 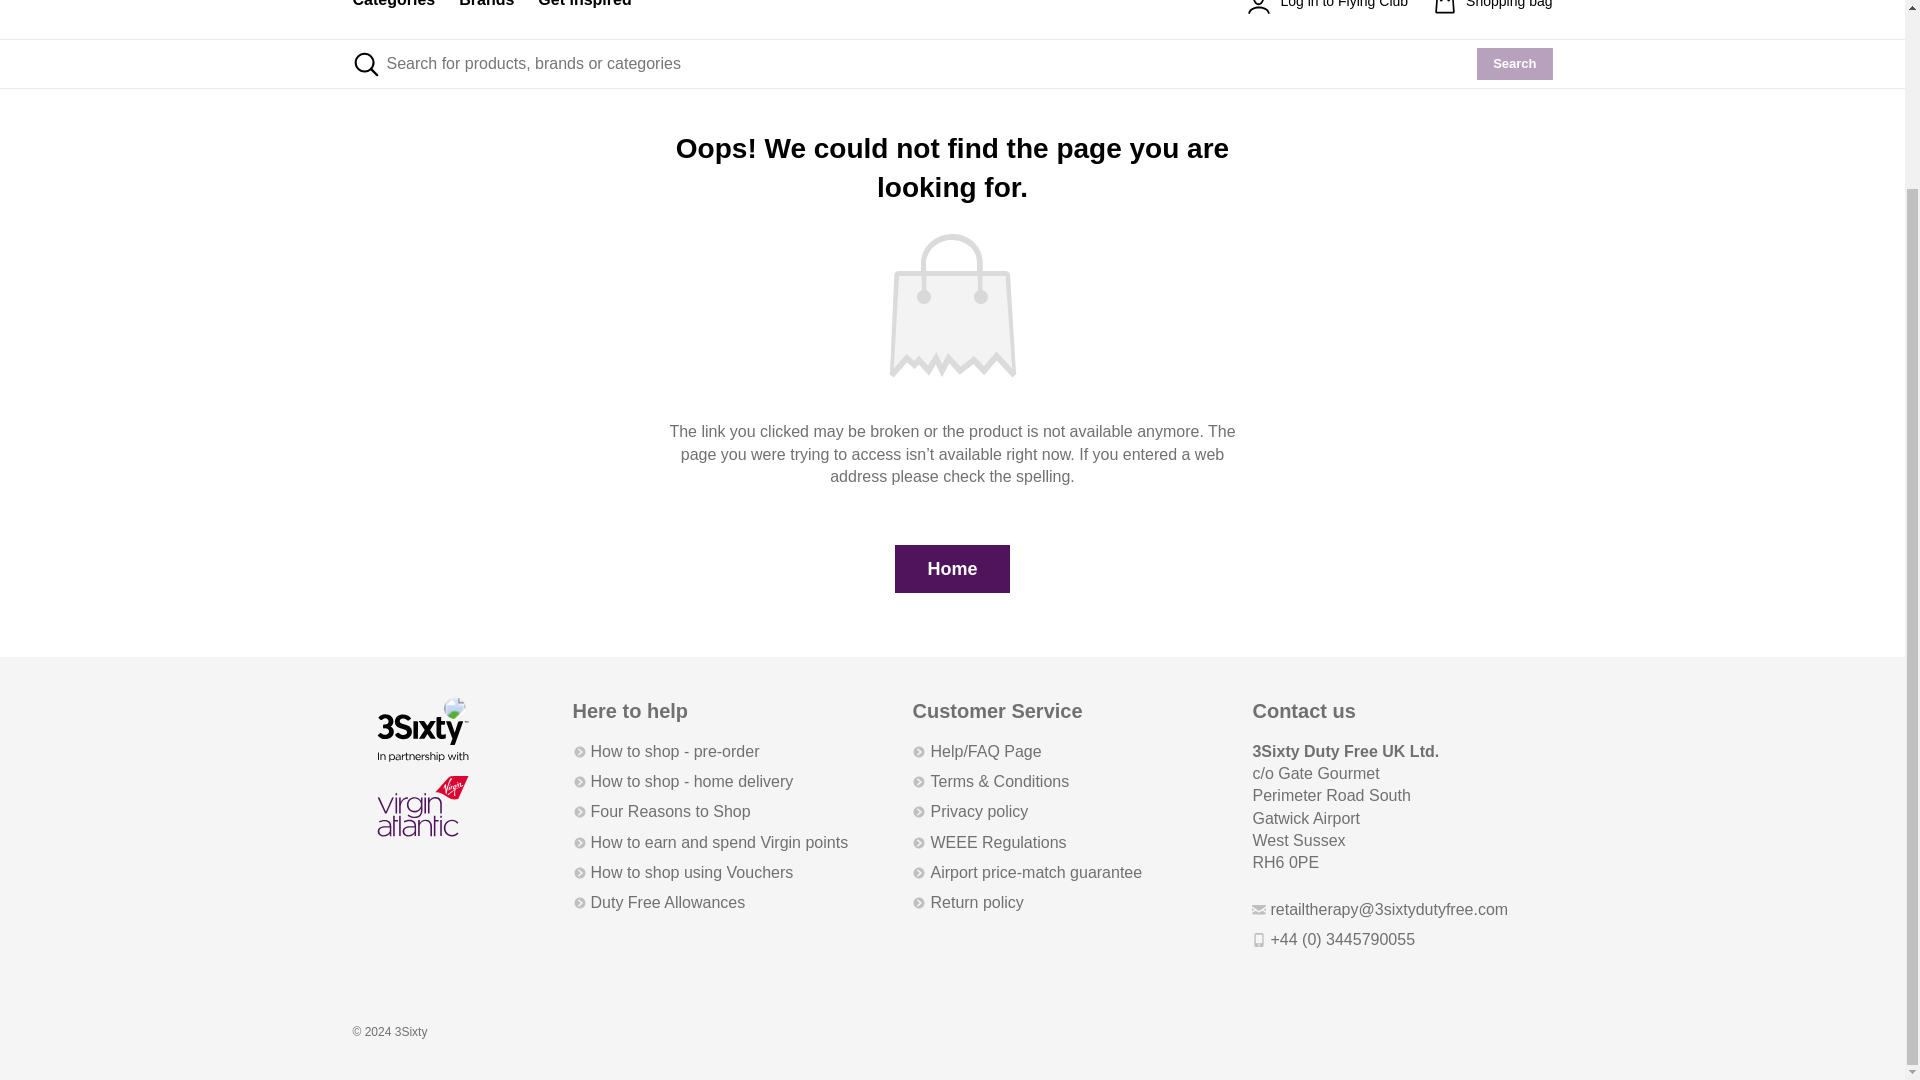 I want to click on WEEE Regulations, so click(x=988, y=842).